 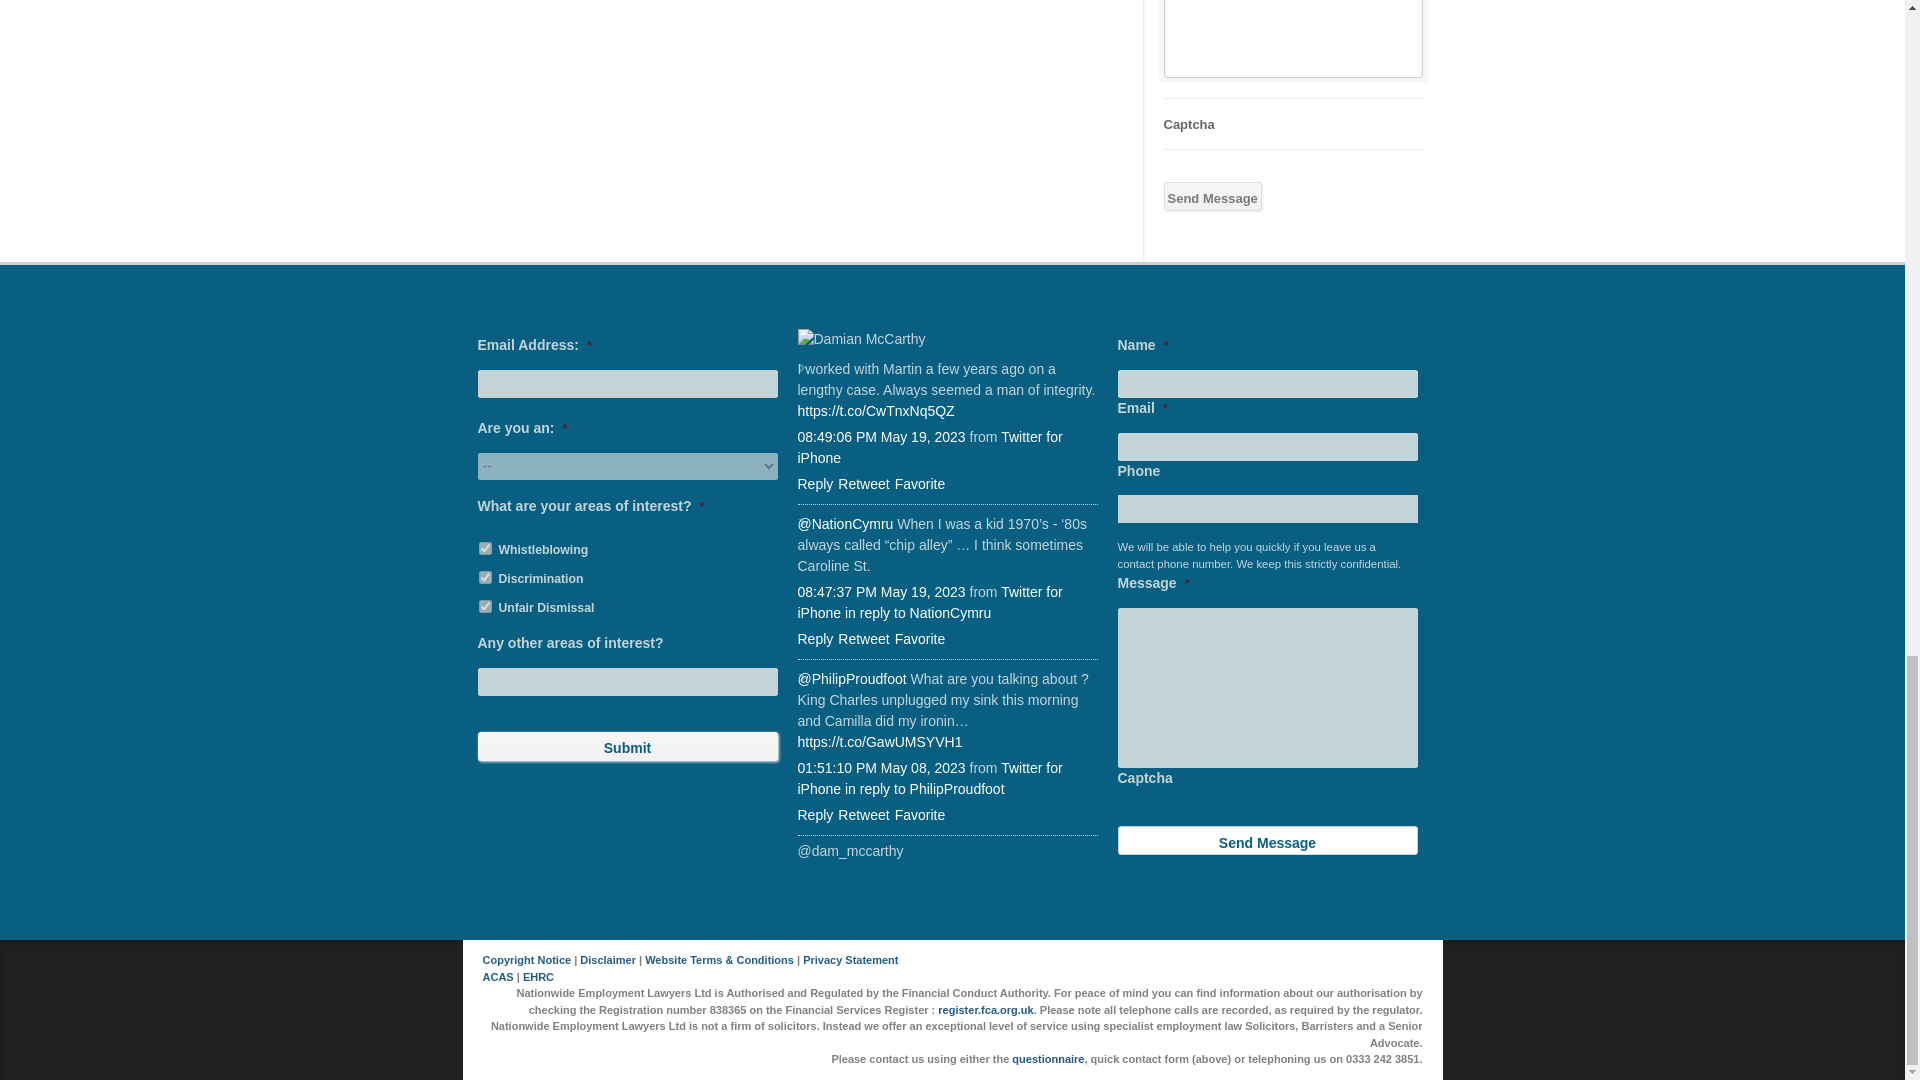 What do you see at coordinates (816, 638) in the screenshot?
I see `Reply` at bounding box center [816, 638].